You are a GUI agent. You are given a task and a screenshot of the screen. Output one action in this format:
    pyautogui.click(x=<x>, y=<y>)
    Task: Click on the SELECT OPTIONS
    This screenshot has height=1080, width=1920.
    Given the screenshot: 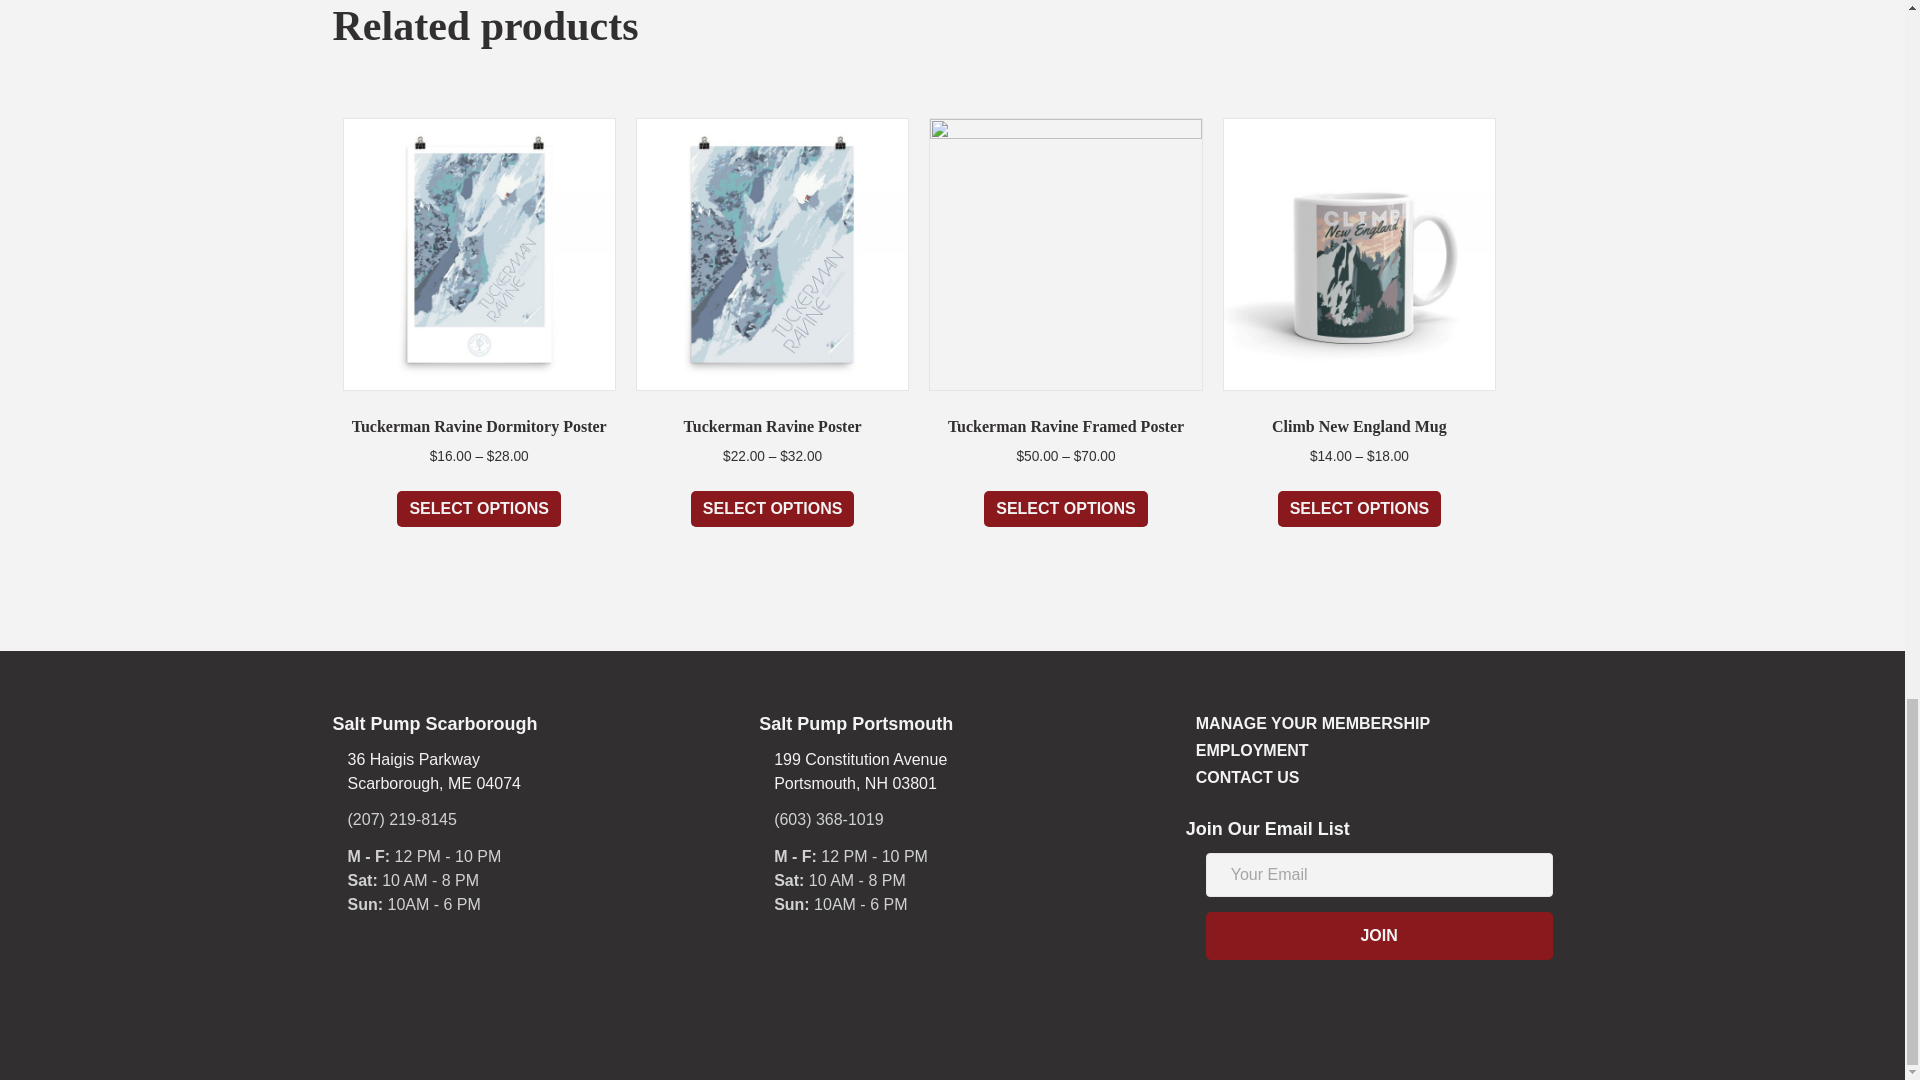 What is the action you would take?
    pyautogui.click(x=1066, y=509)
    